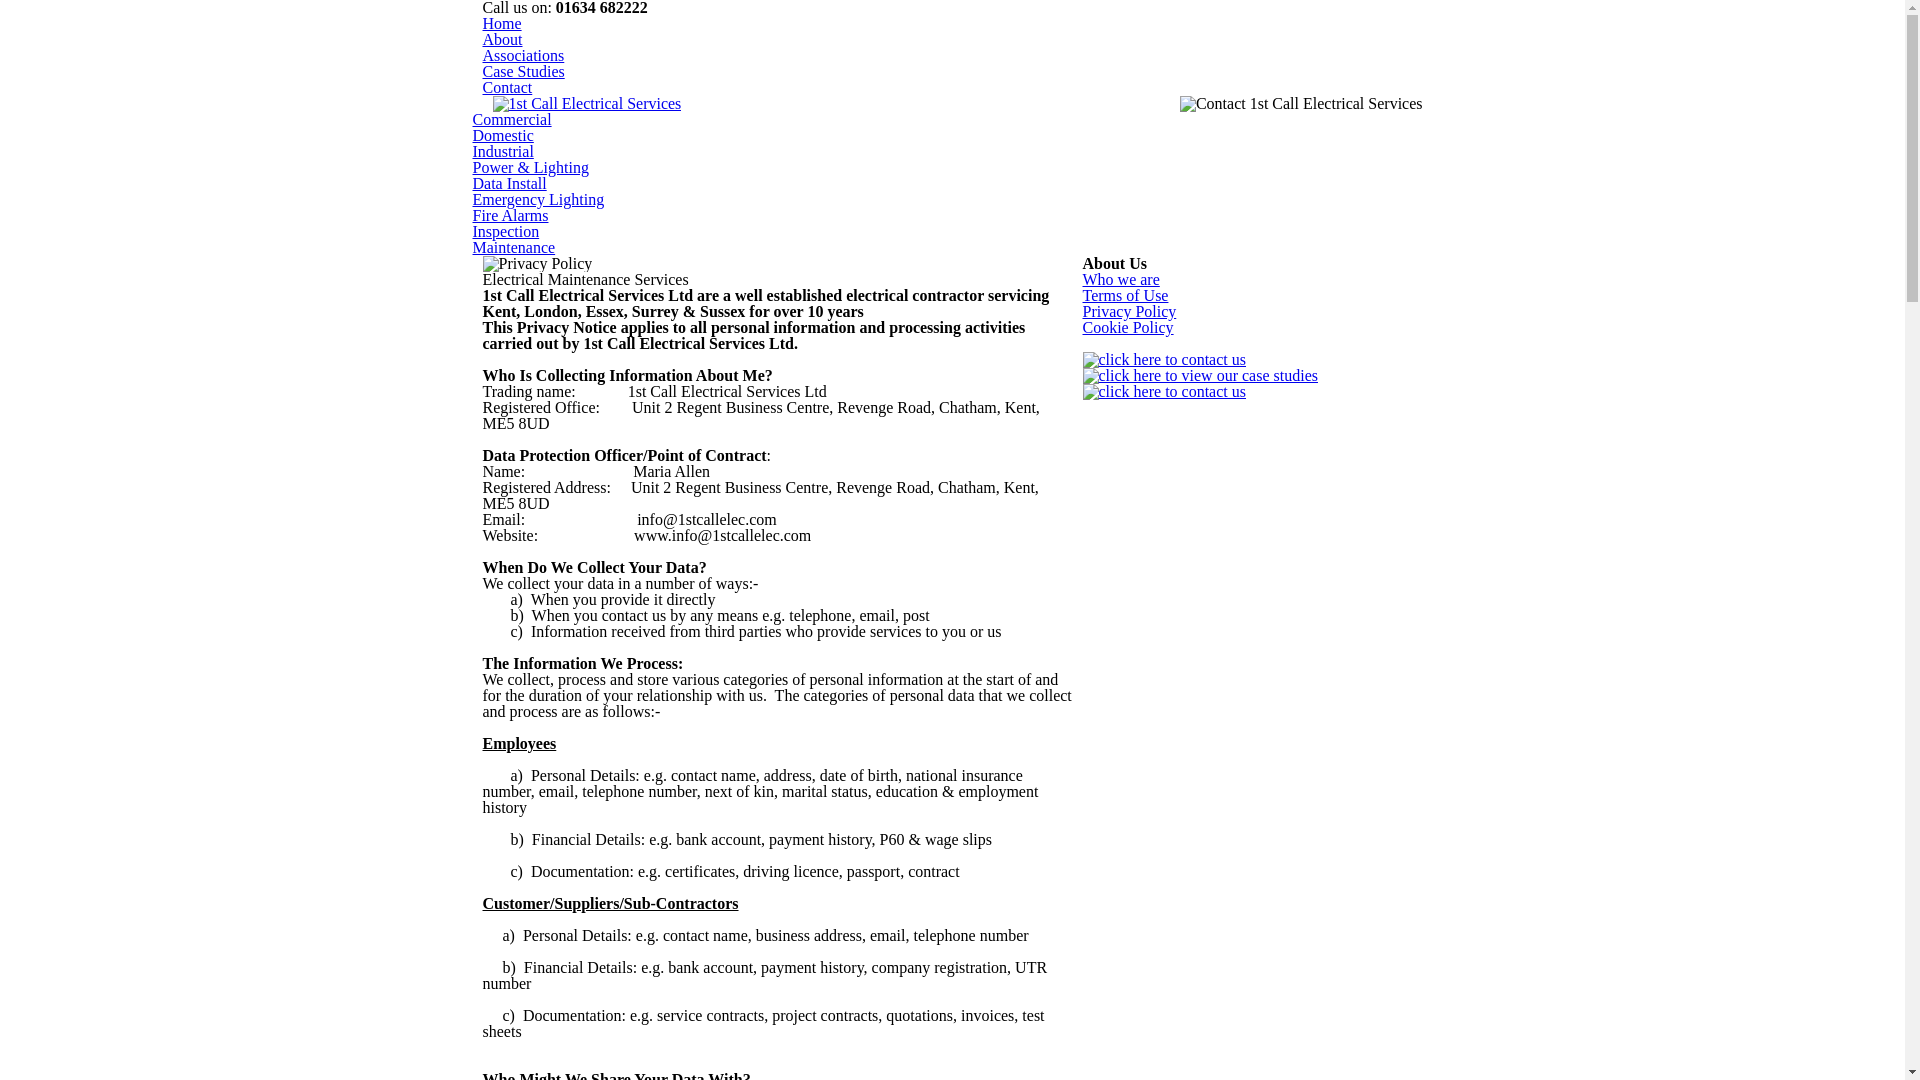 Image resolution: width=1920 pixels, height=1080 pixels. Describe the element at coordinates (502, 152) in the screenshot. I see `Industrial` at that location.